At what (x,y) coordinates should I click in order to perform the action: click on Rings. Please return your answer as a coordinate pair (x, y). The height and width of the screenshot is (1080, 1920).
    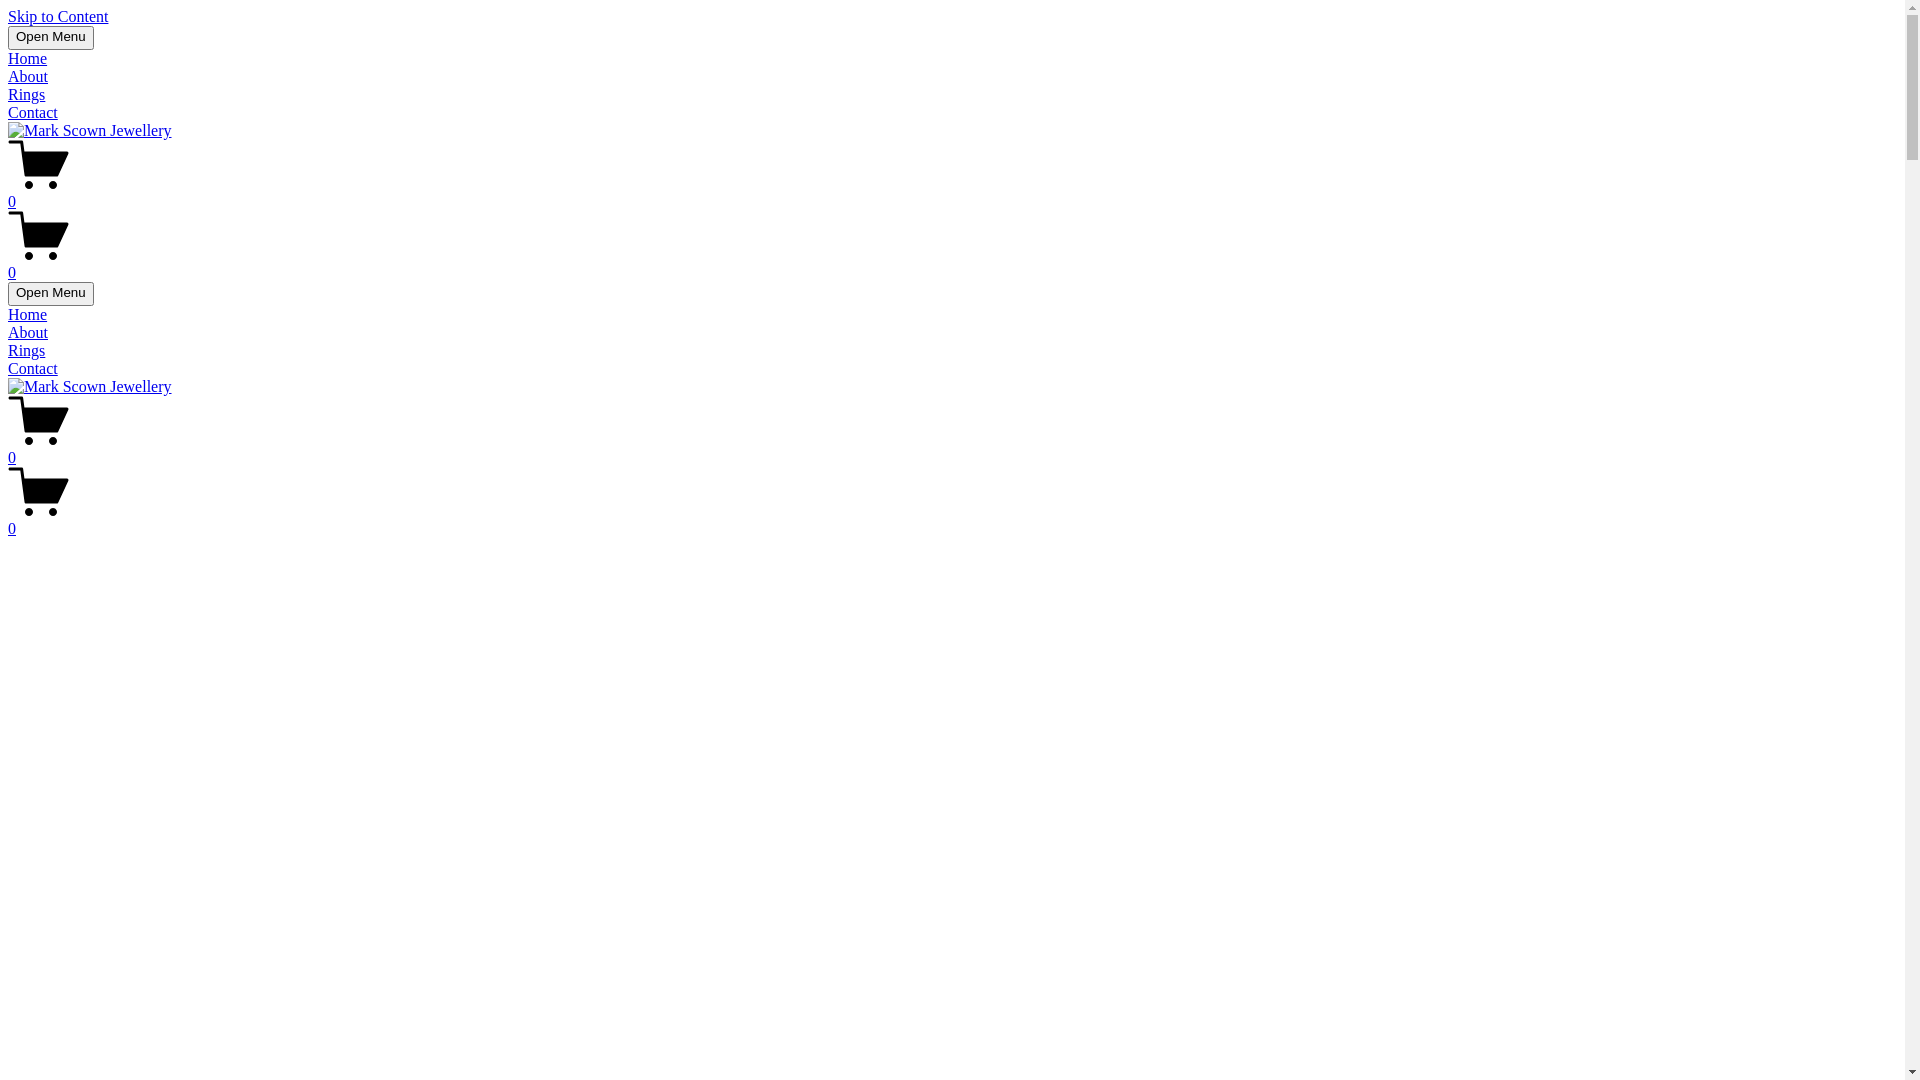
    Looking at the image, I should click on (26, 350).